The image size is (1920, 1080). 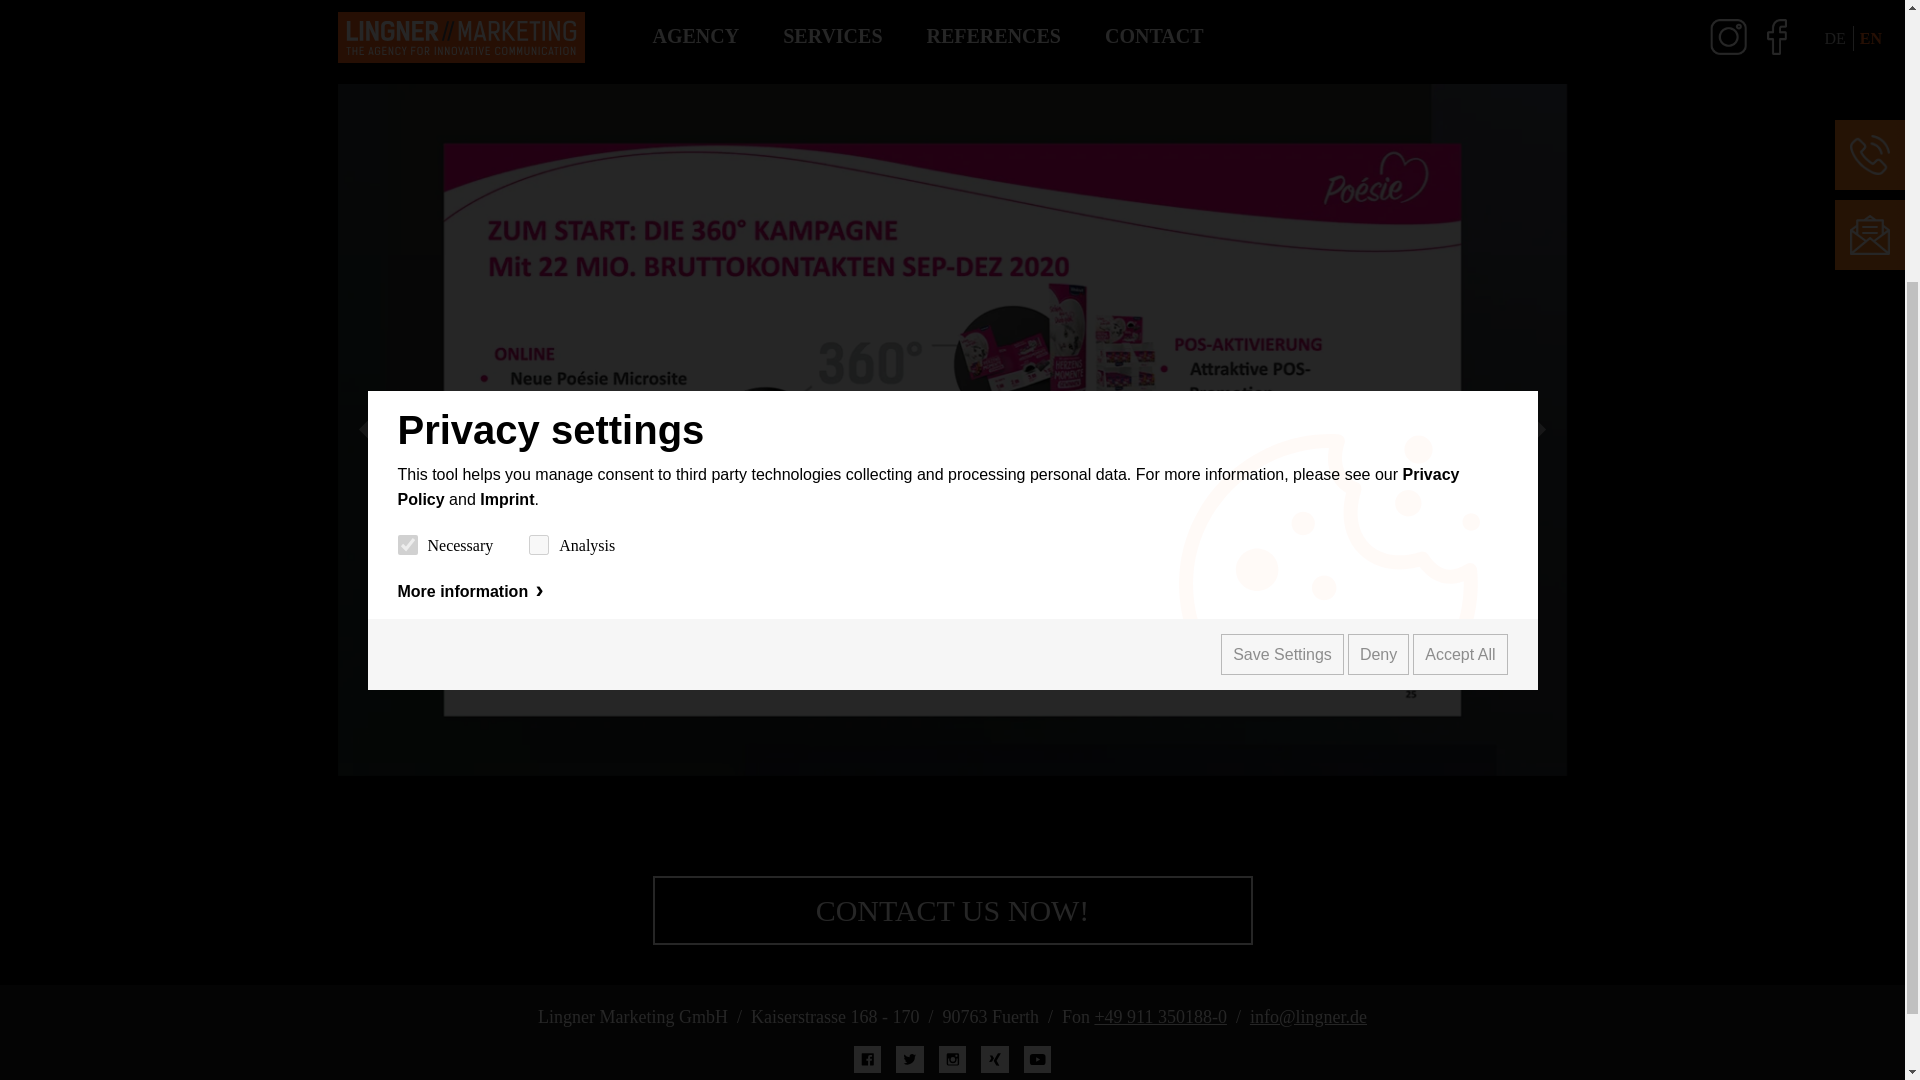 I want to click on Accept All, so click(x=1460, y=260).